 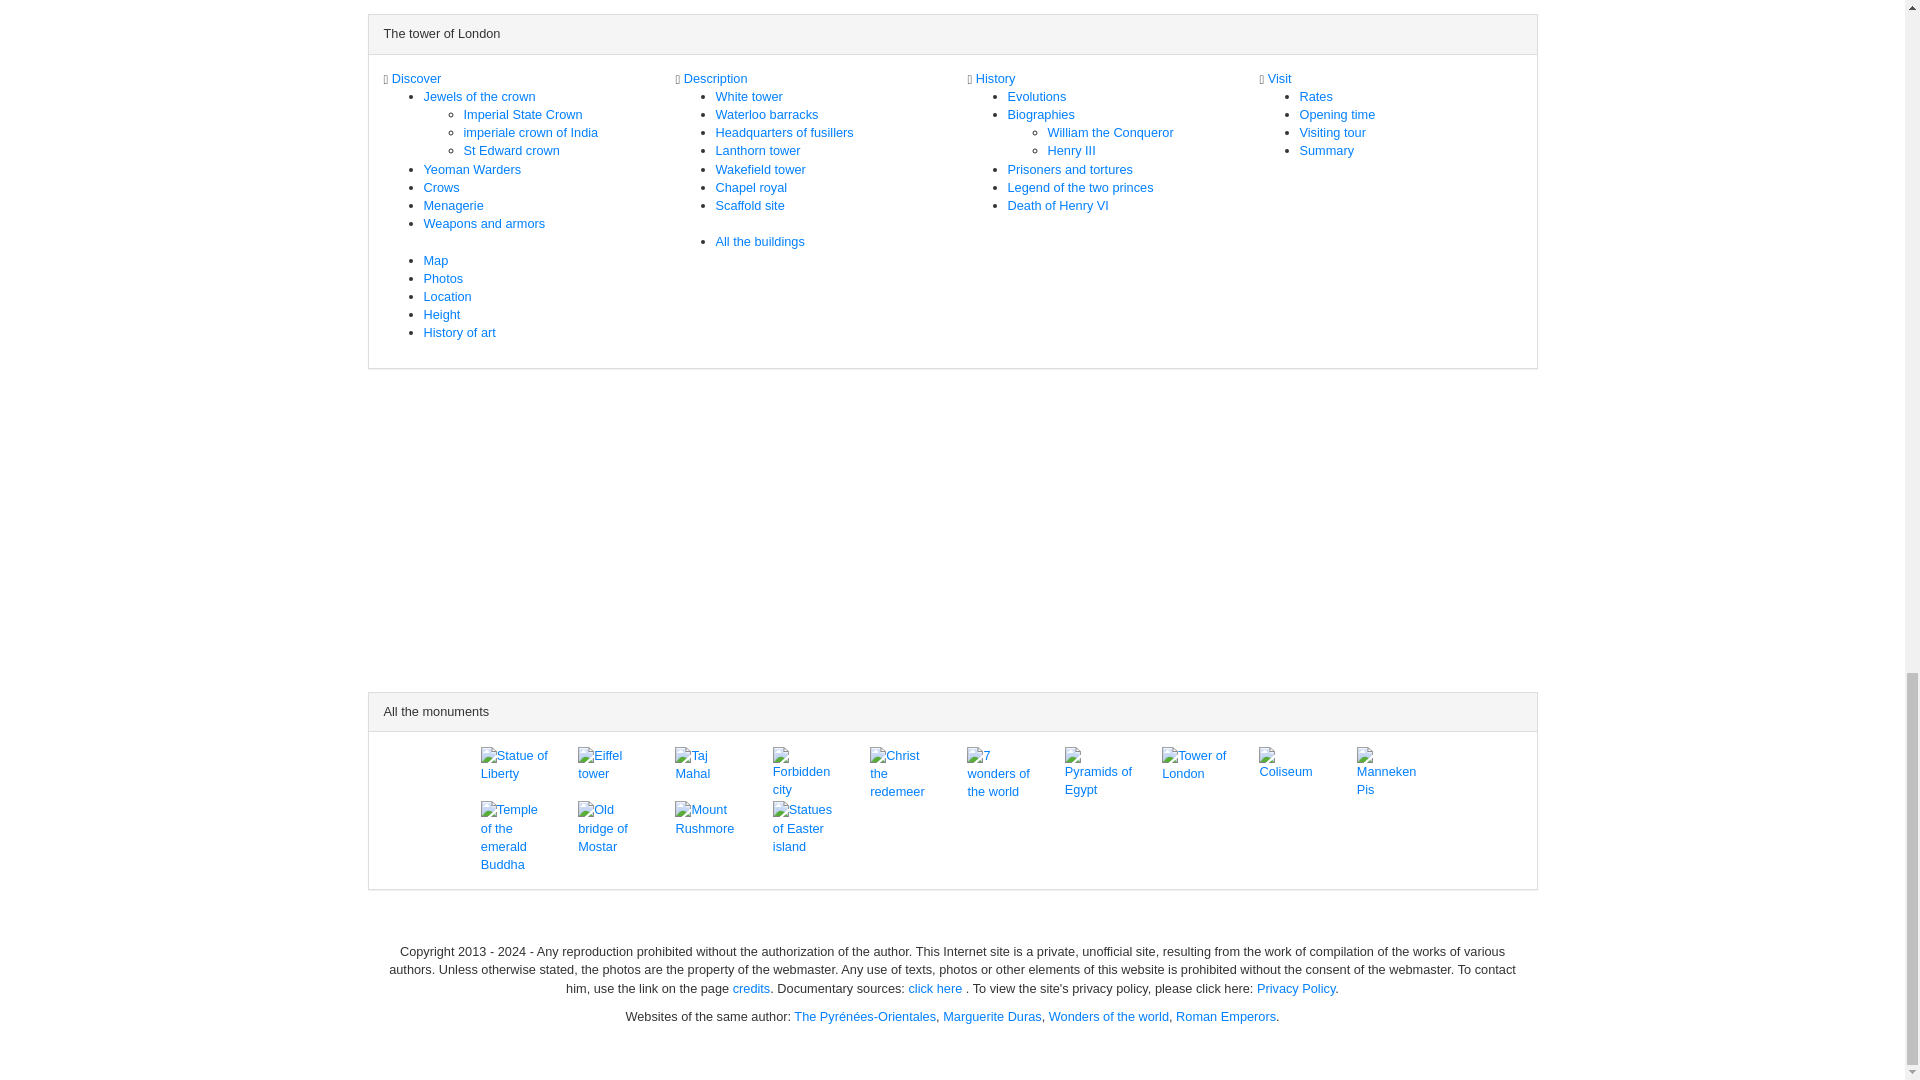 I want to click on Jewels of the crown, so click(x=480, y=96).